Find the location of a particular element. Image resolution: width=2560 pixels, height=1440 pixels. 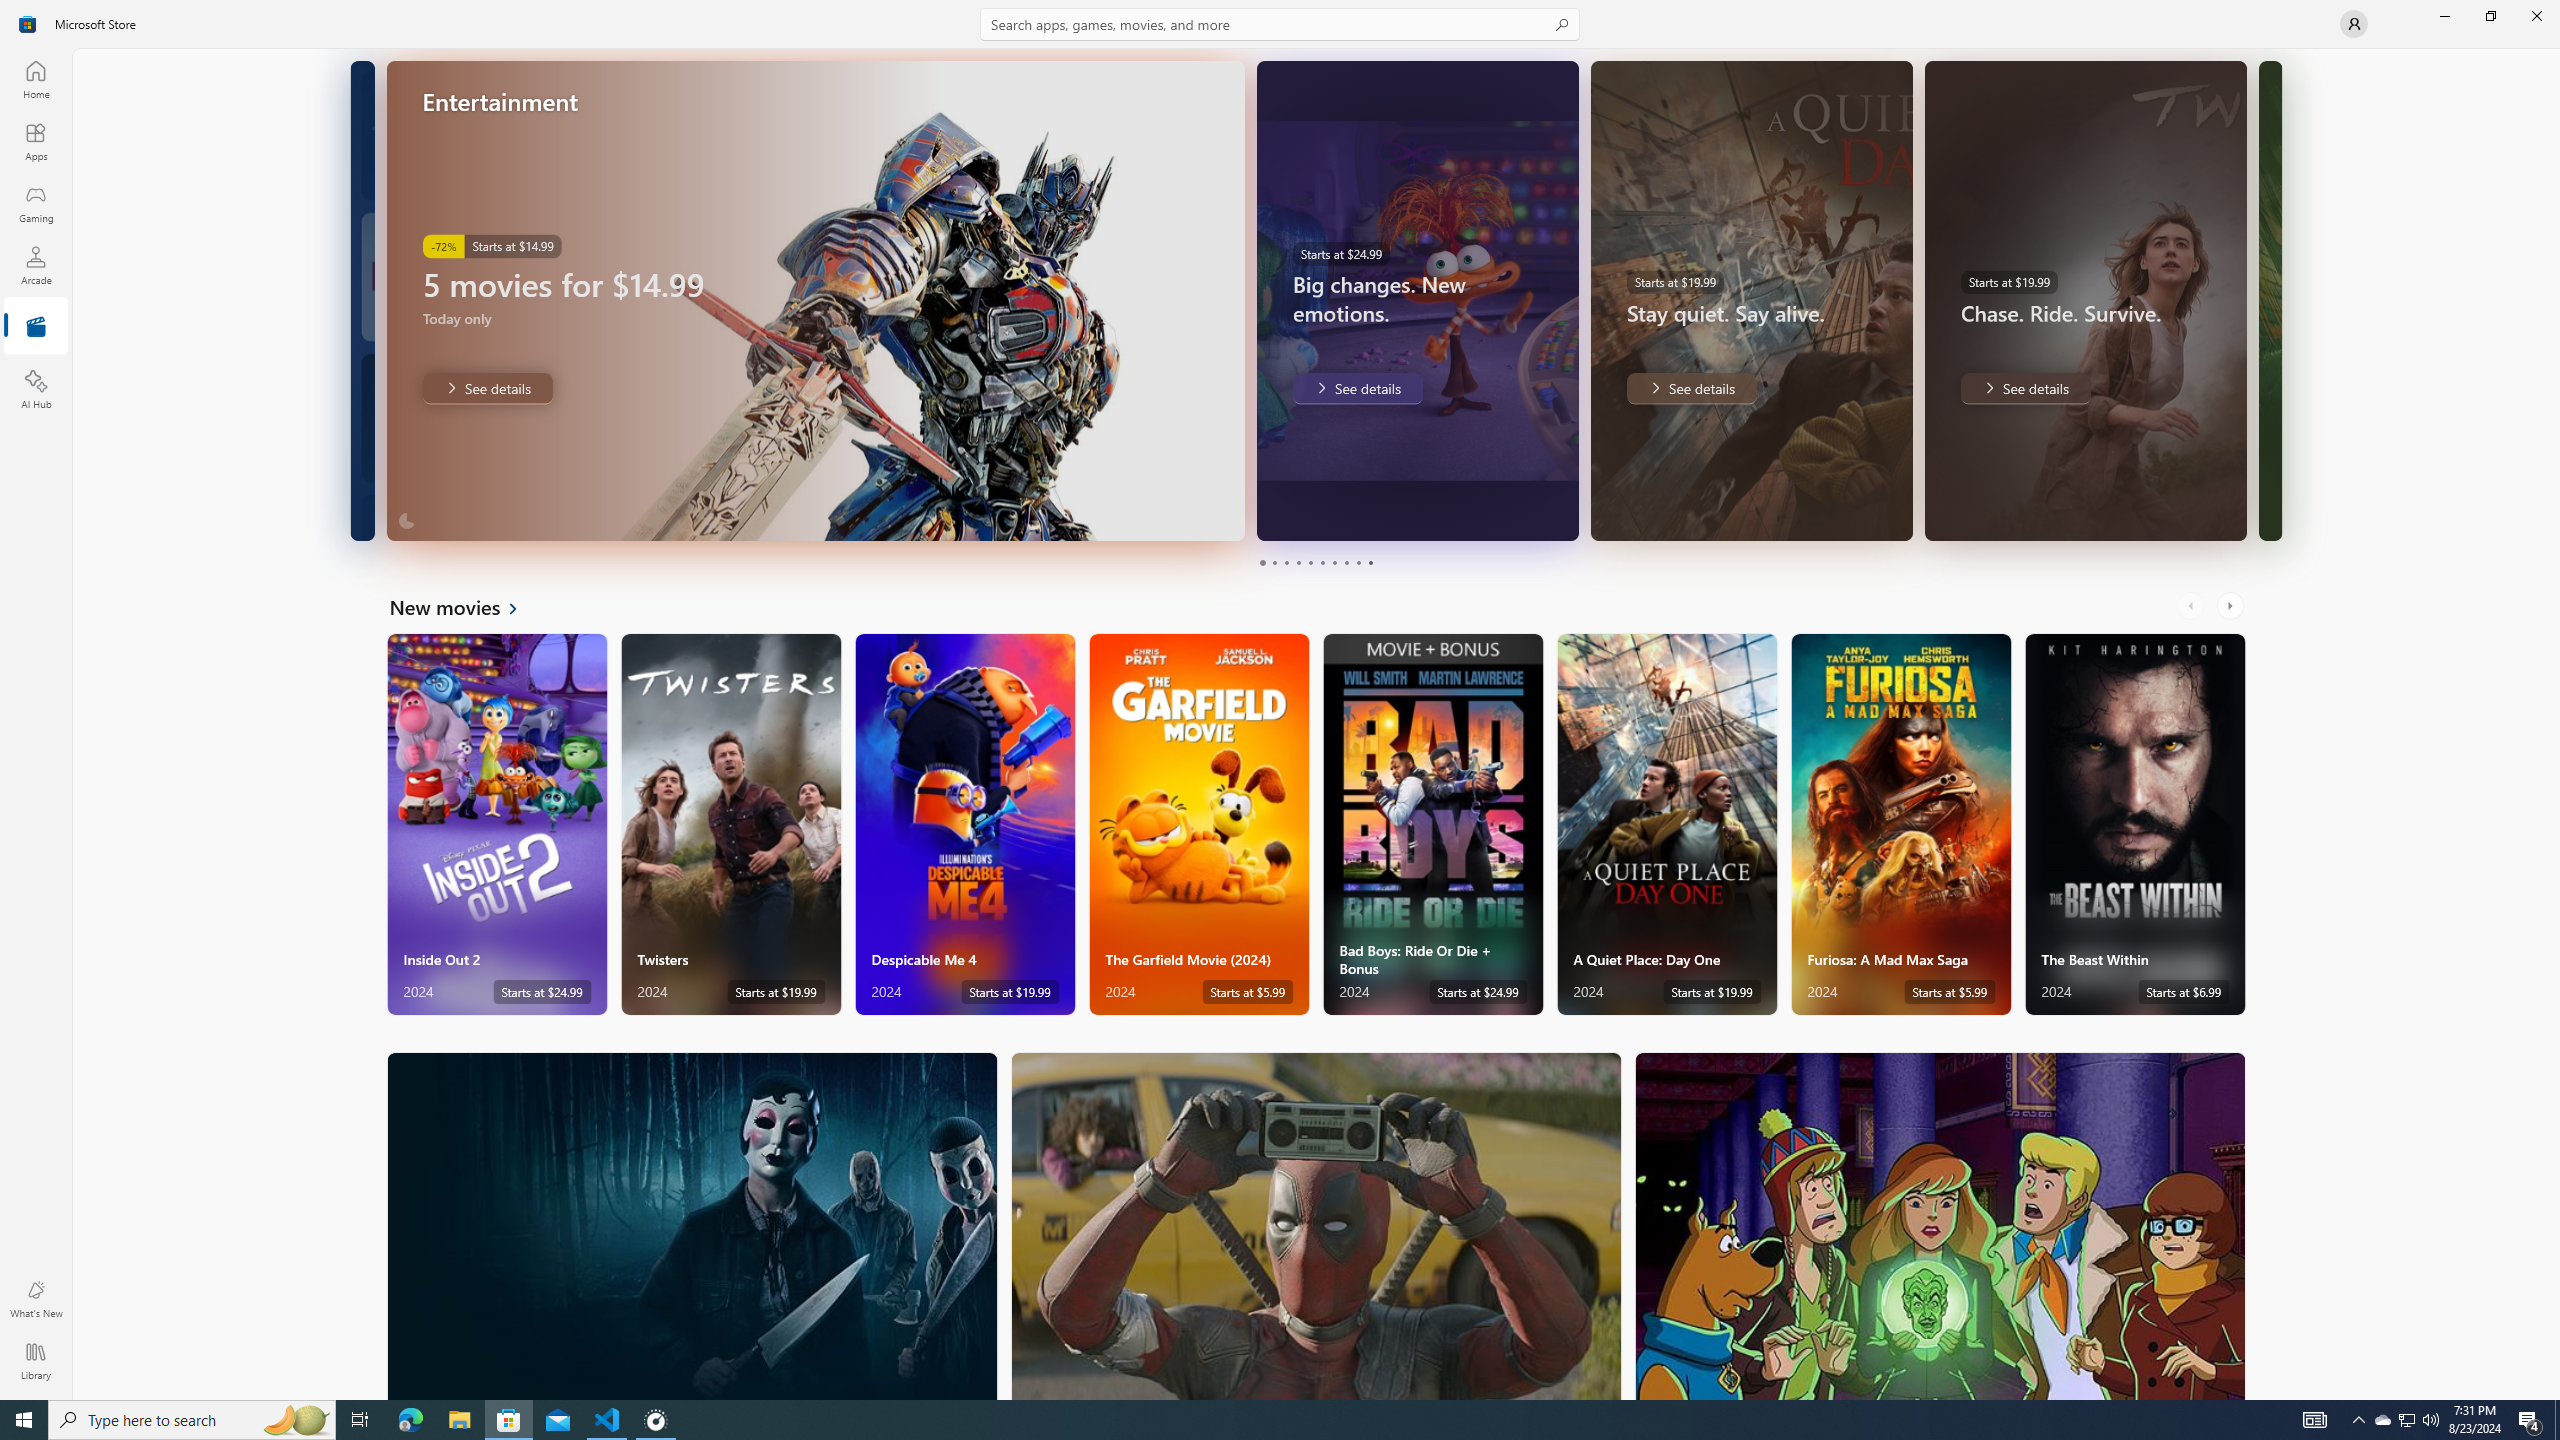

Entertainment is located at coordinates (36, 327).